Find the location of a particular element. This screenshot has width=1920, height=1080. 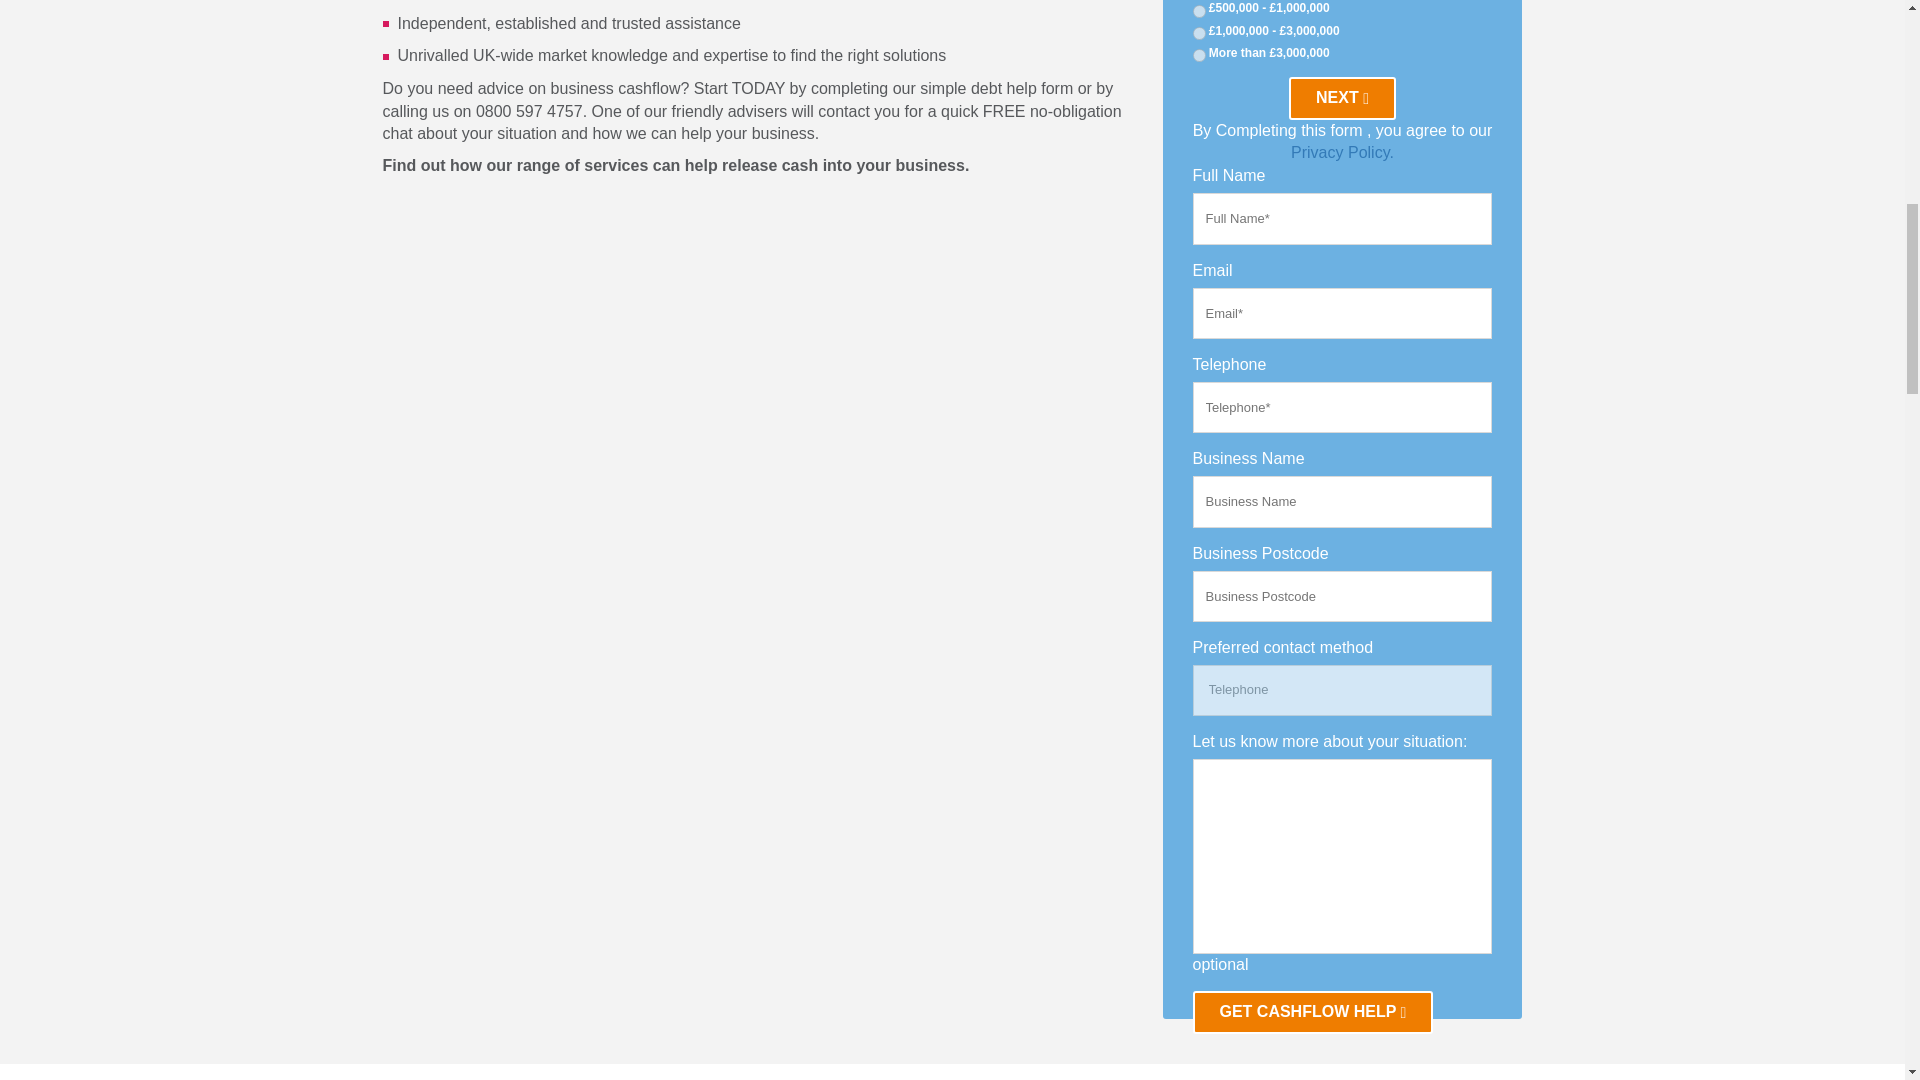

7 is located at coordinates (1198, 54).